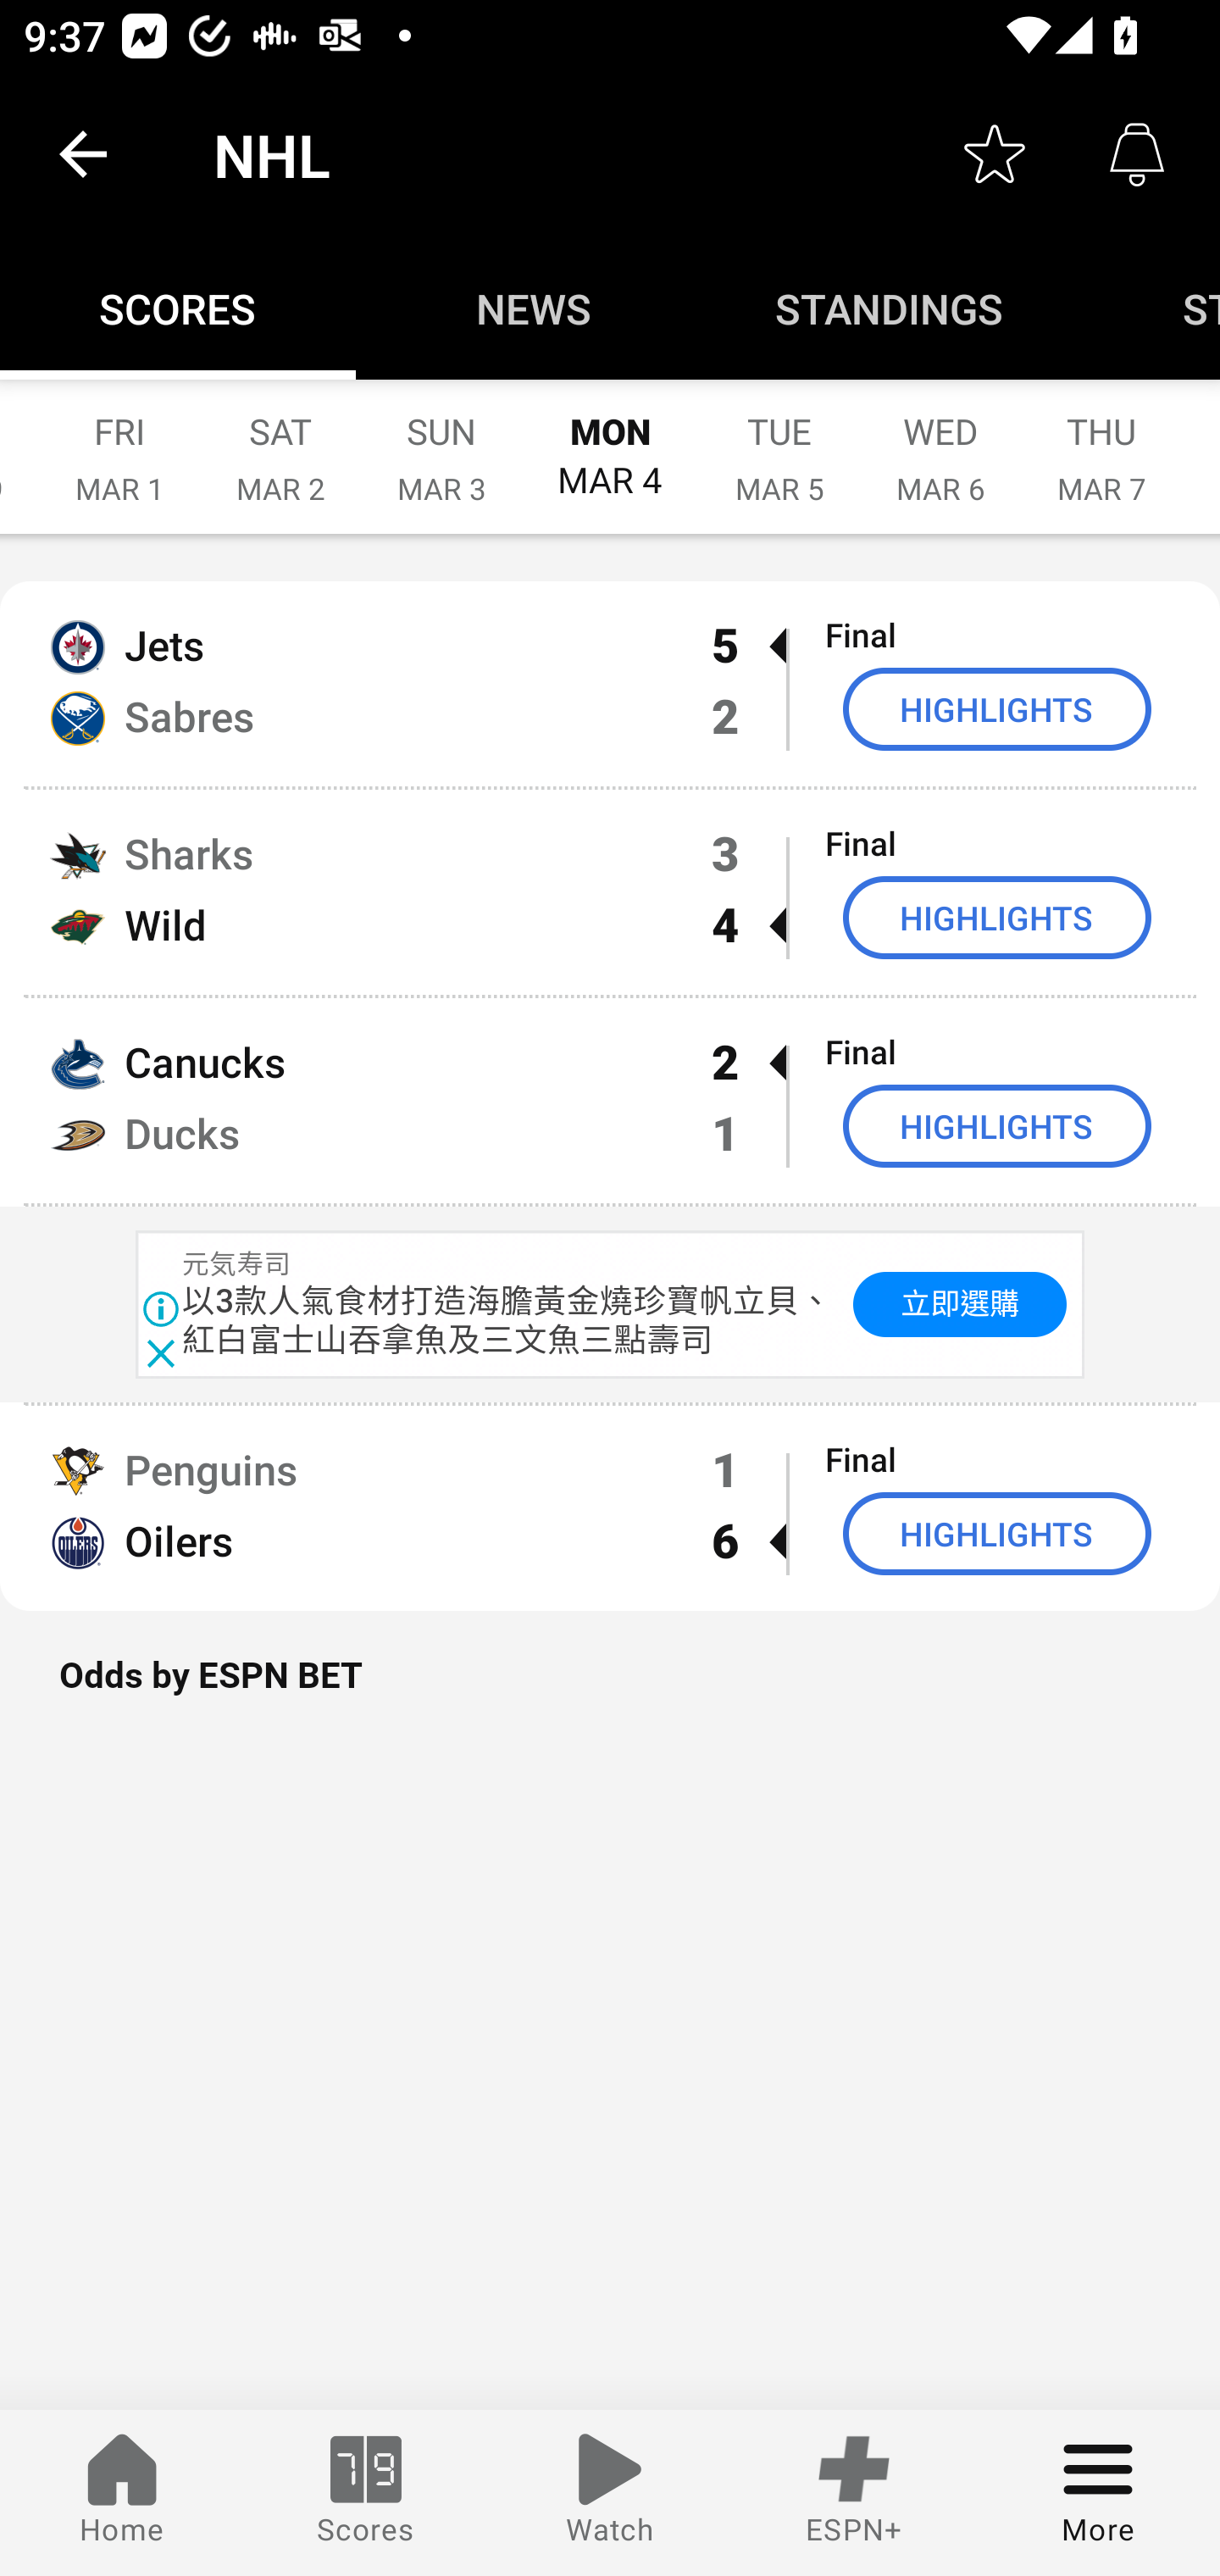 The height and width of the screenshot is (2576, 1220). I want to click on Home, so click(122, 2493).